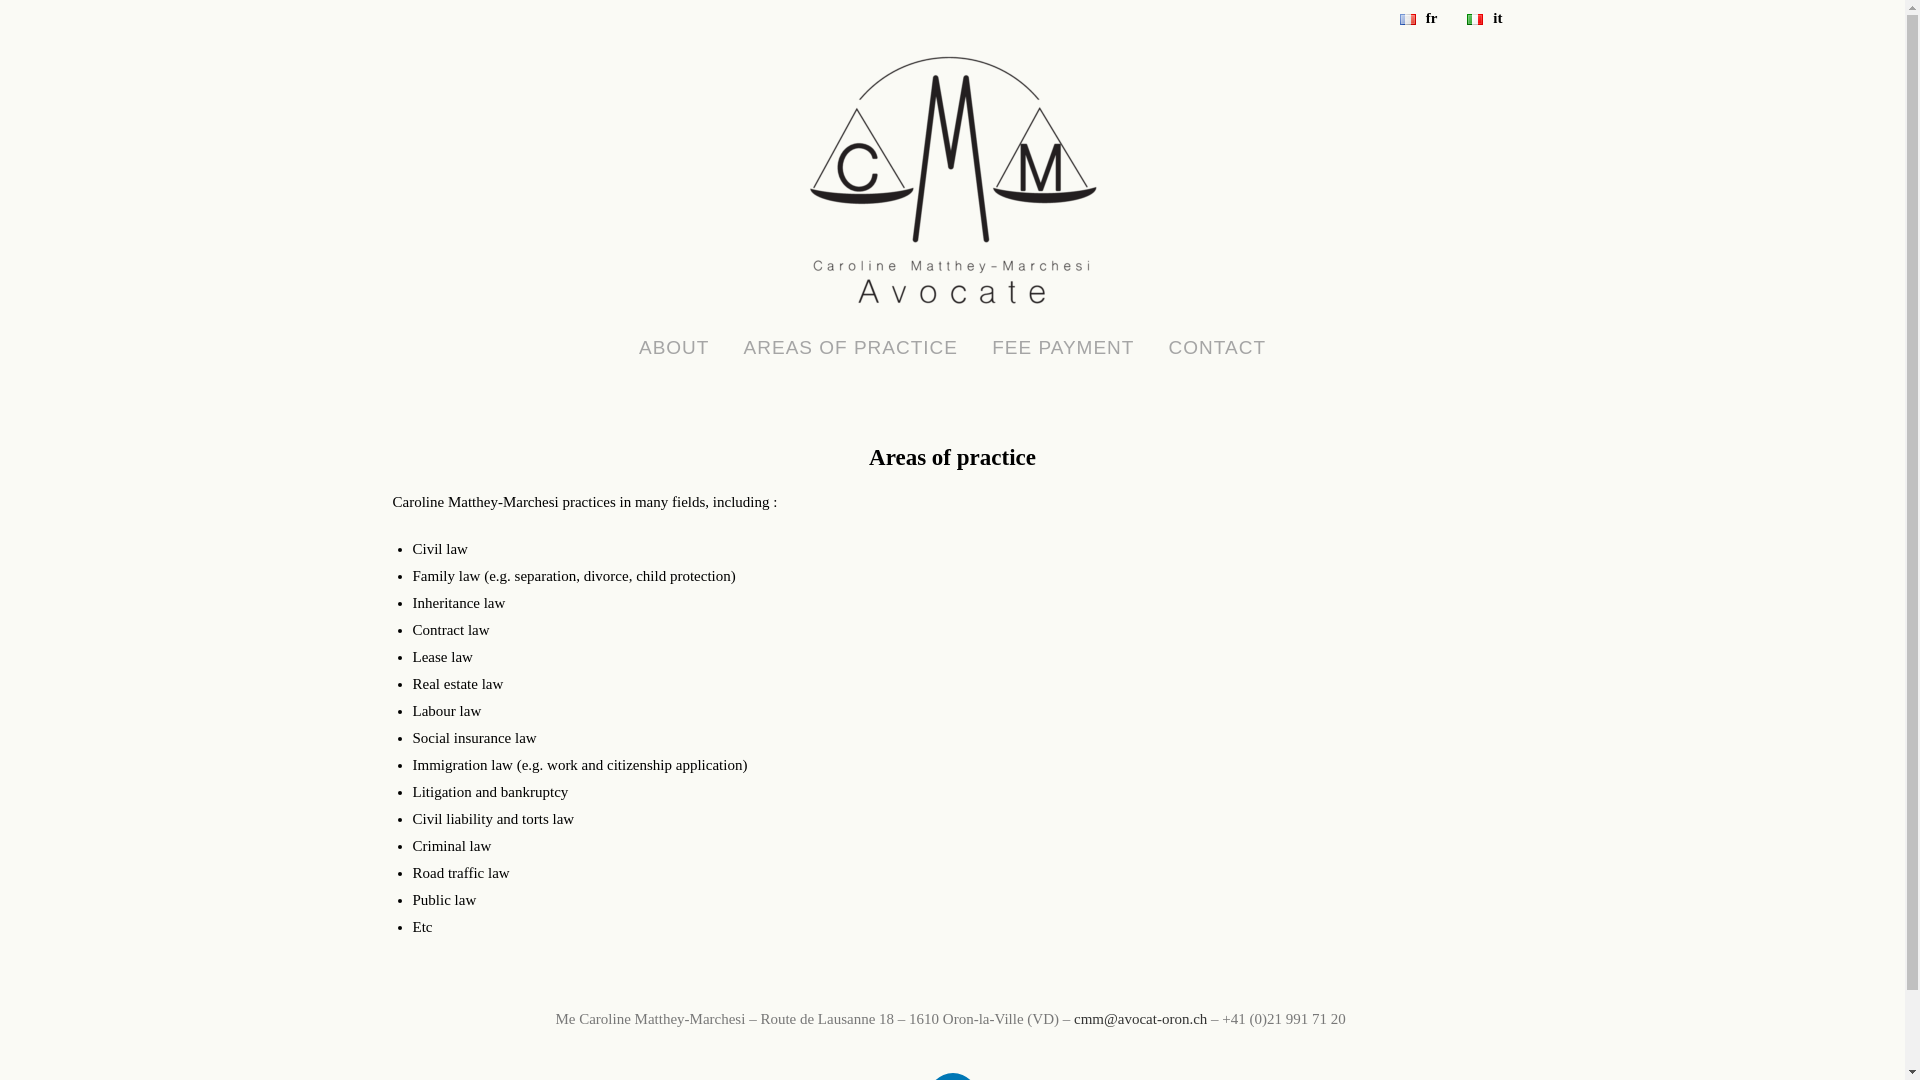  Describe the element at coordinates (1480, 18) in the screenshot. I see `it` at that location.